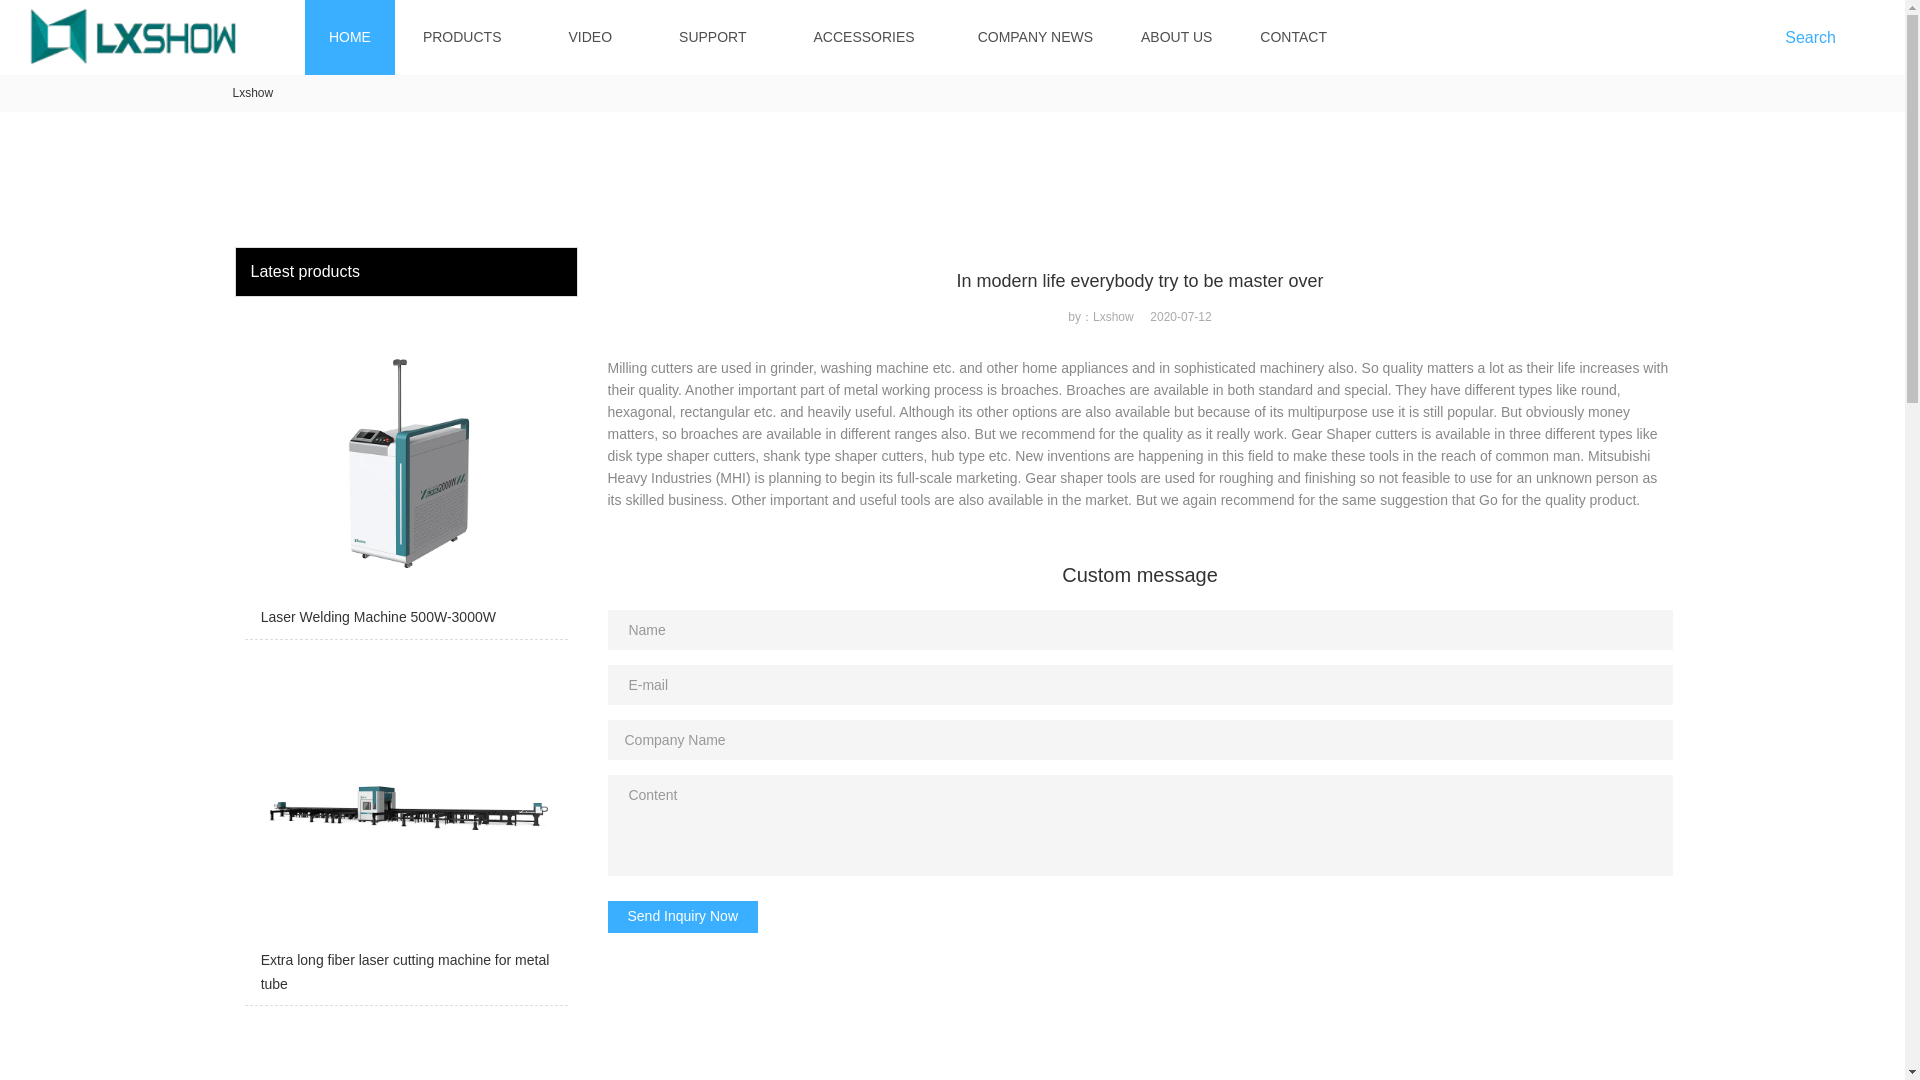  Describe the element at coordinates (712, 37) in the screenshot. I see `SUPPORT` at that location.